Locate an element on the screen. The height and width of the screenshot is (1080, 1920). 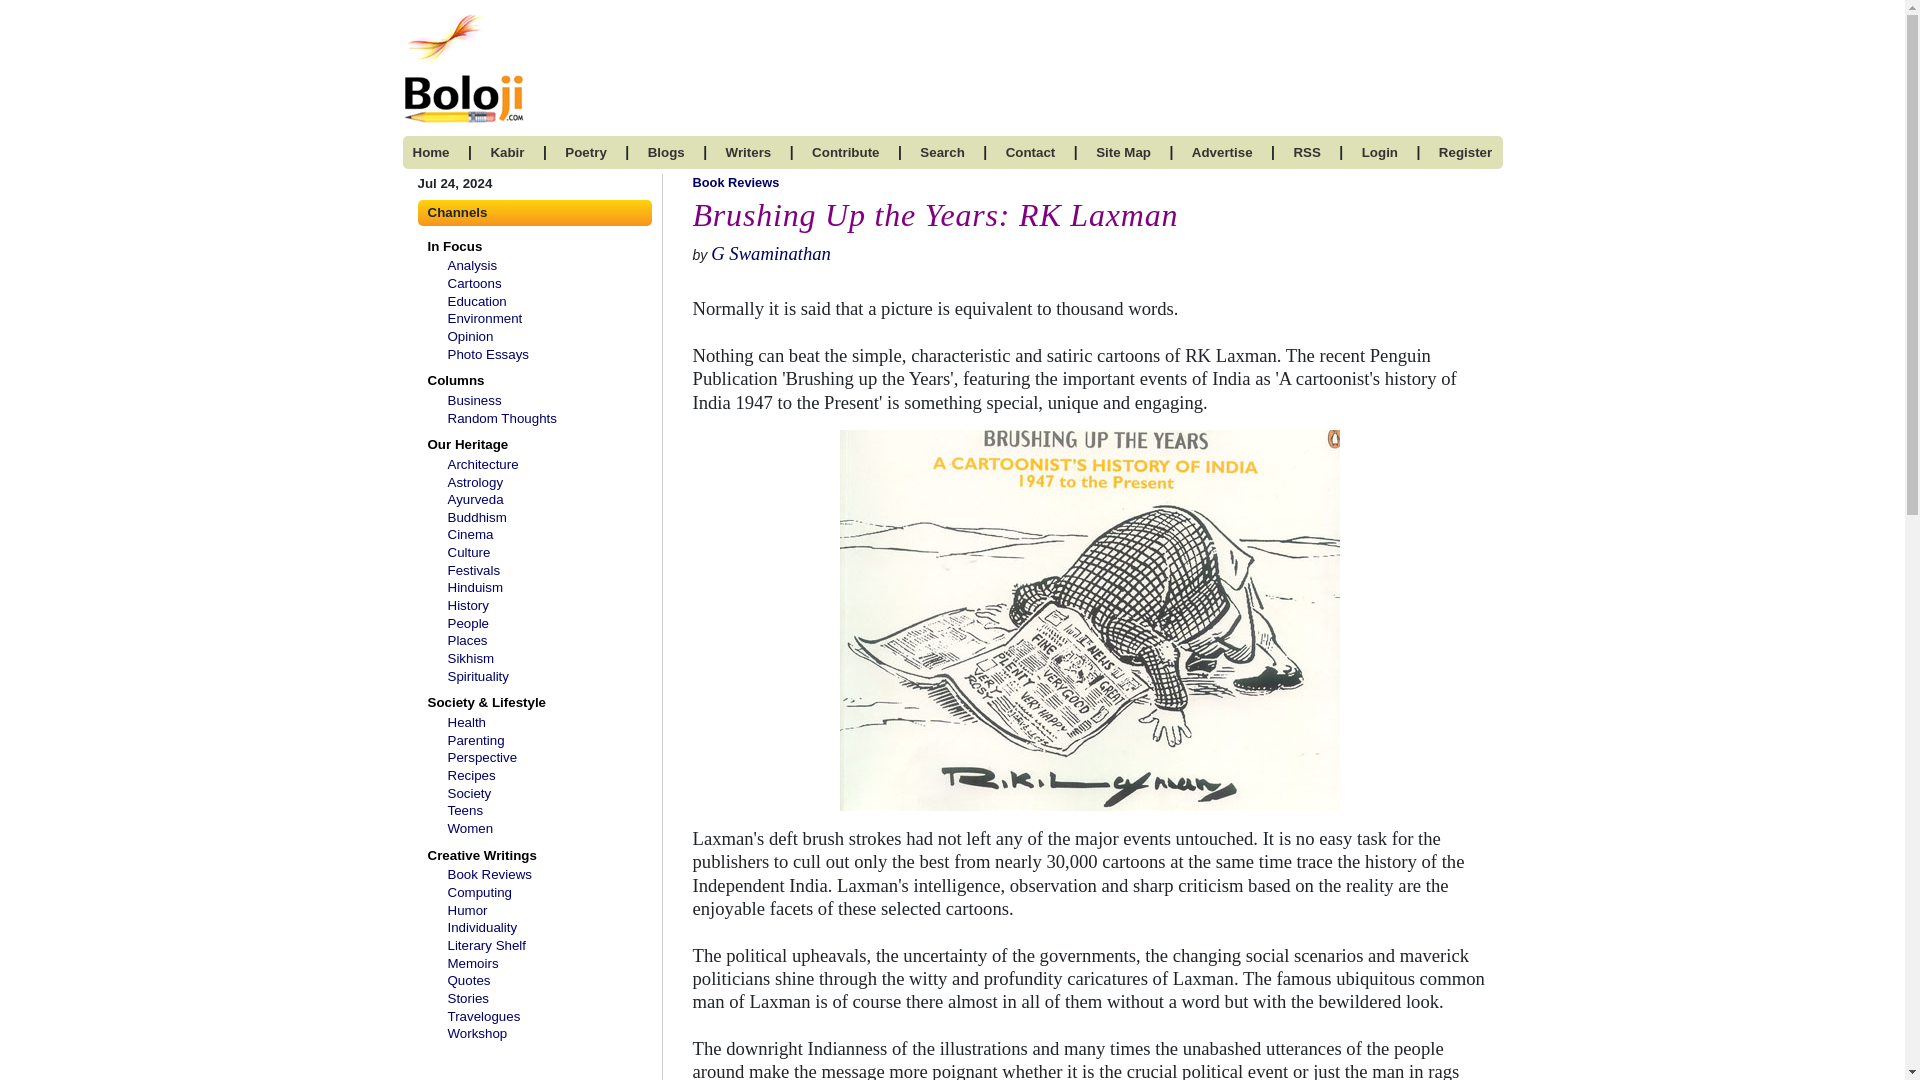
Education is located at coordinates (476, 300).